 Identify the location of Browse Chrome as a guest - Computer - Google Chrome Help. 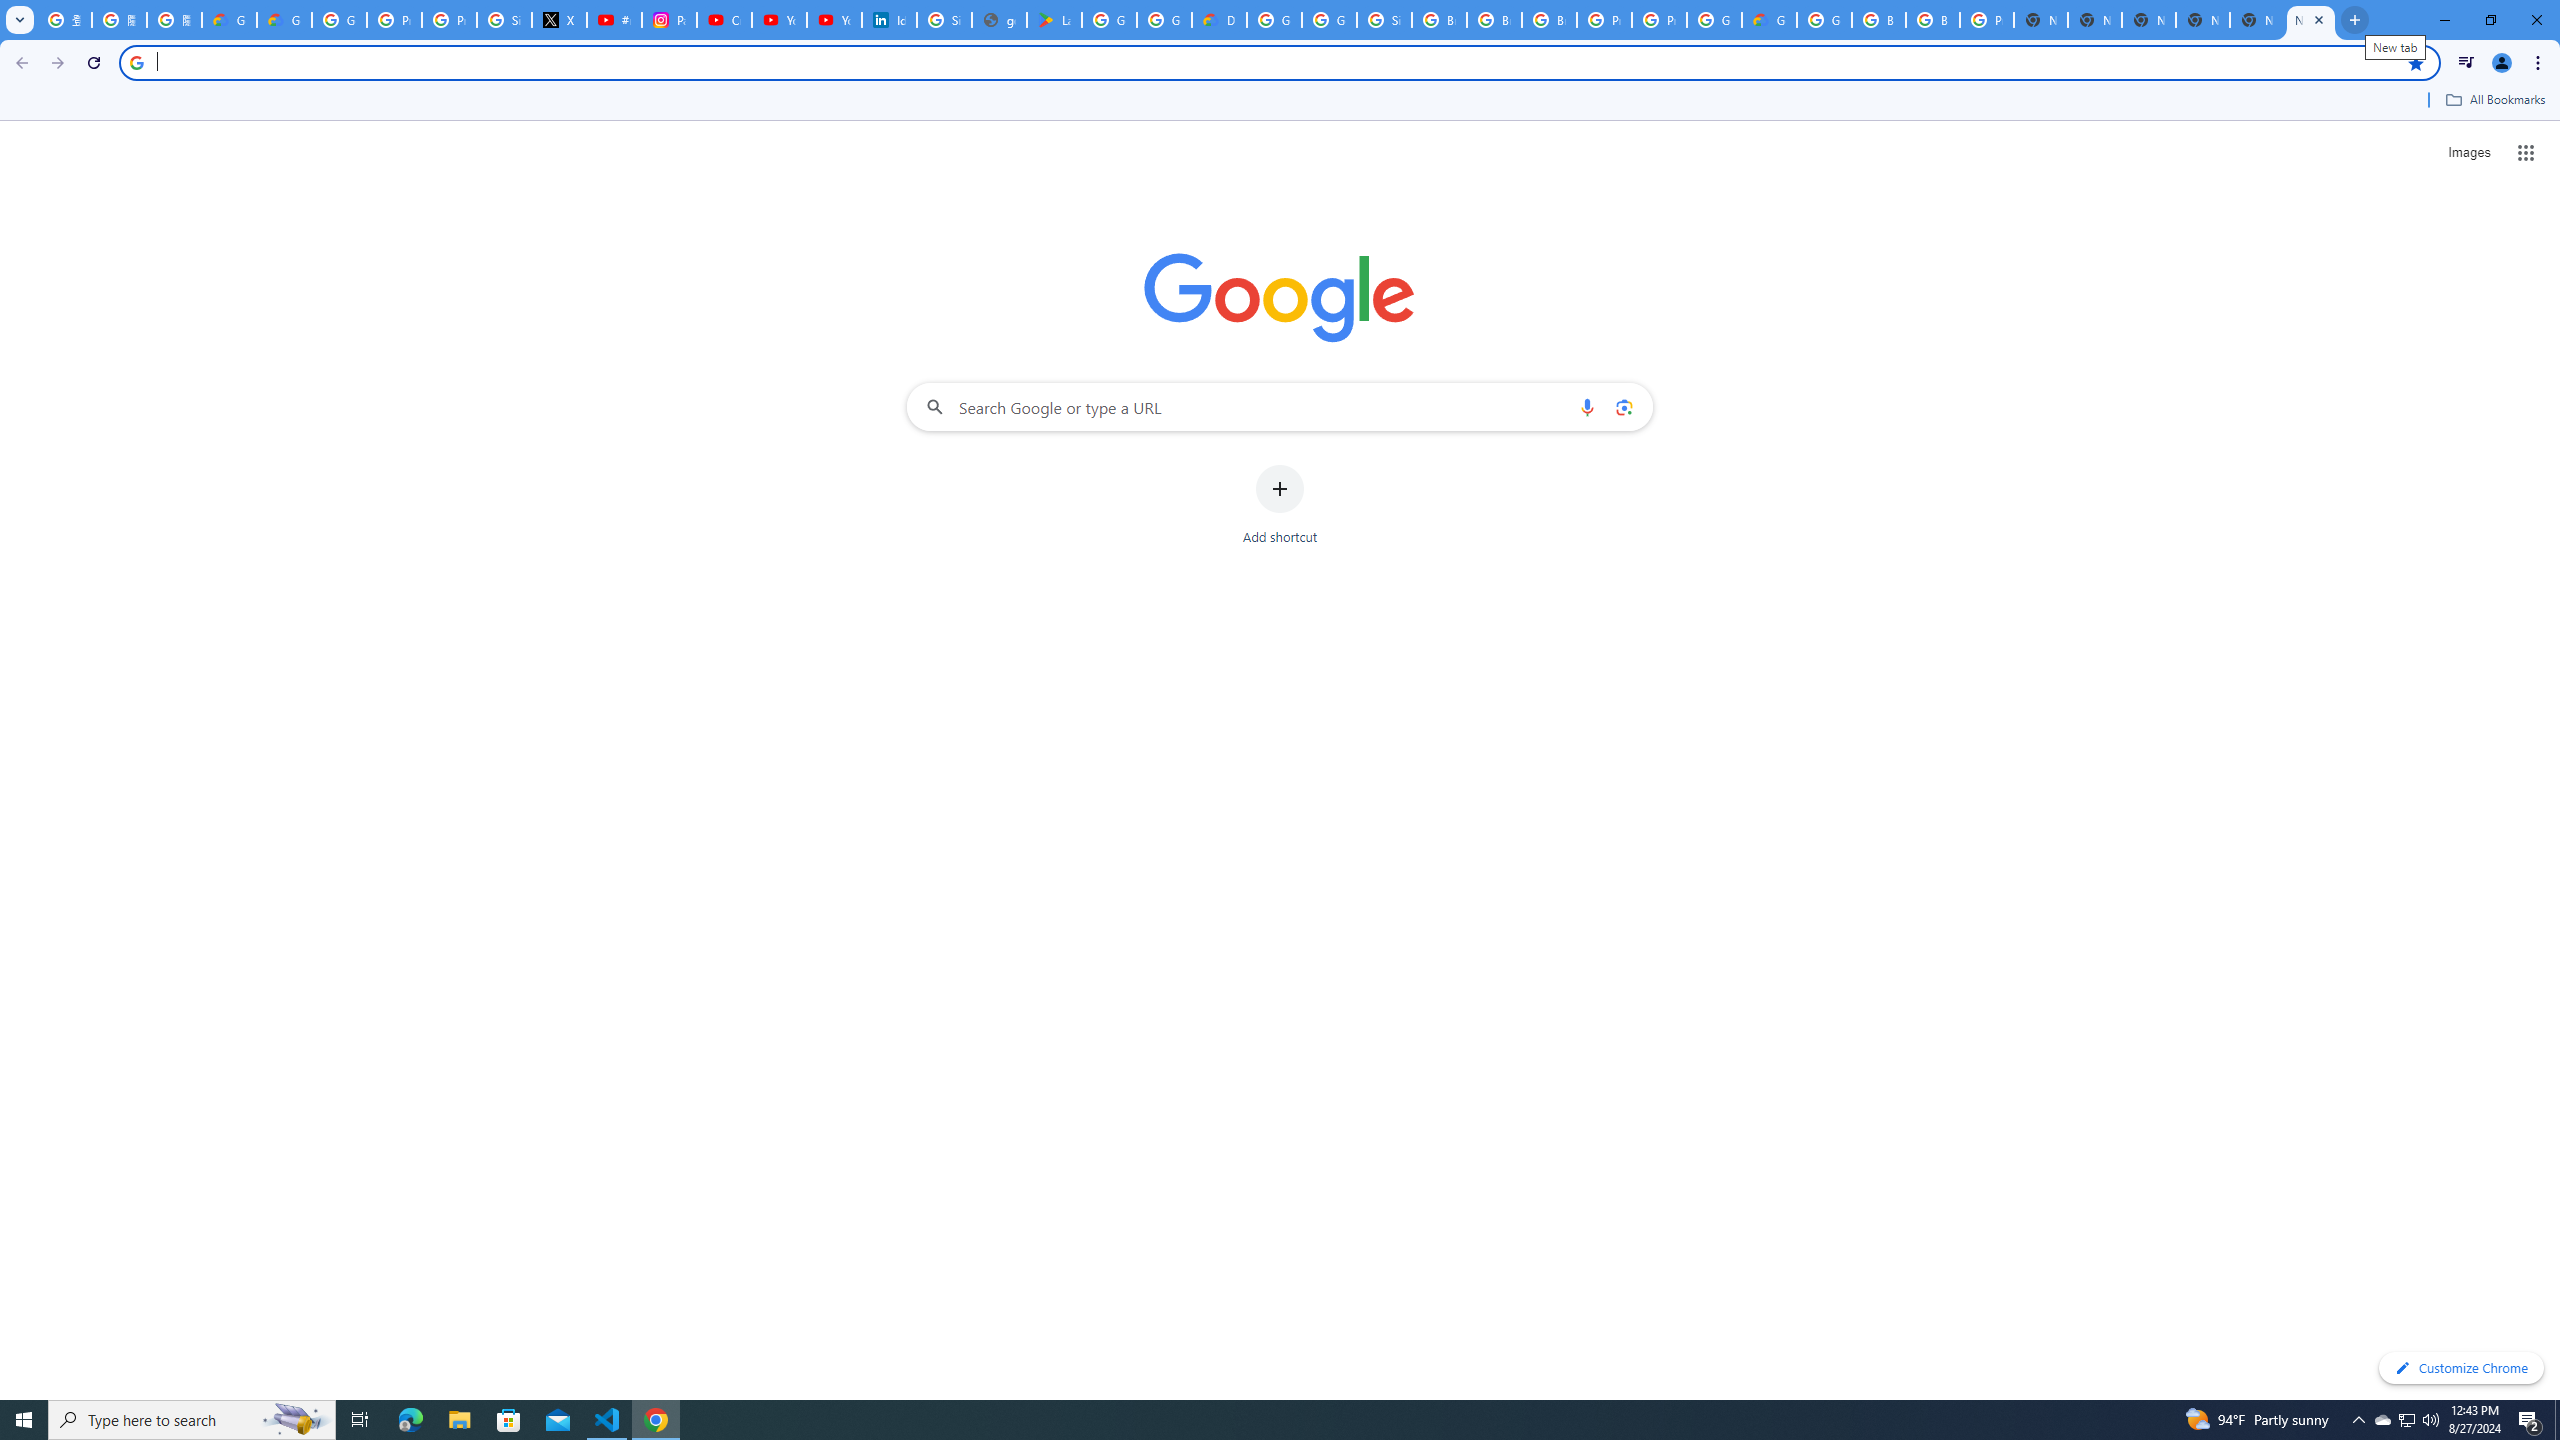
(1932, 20).